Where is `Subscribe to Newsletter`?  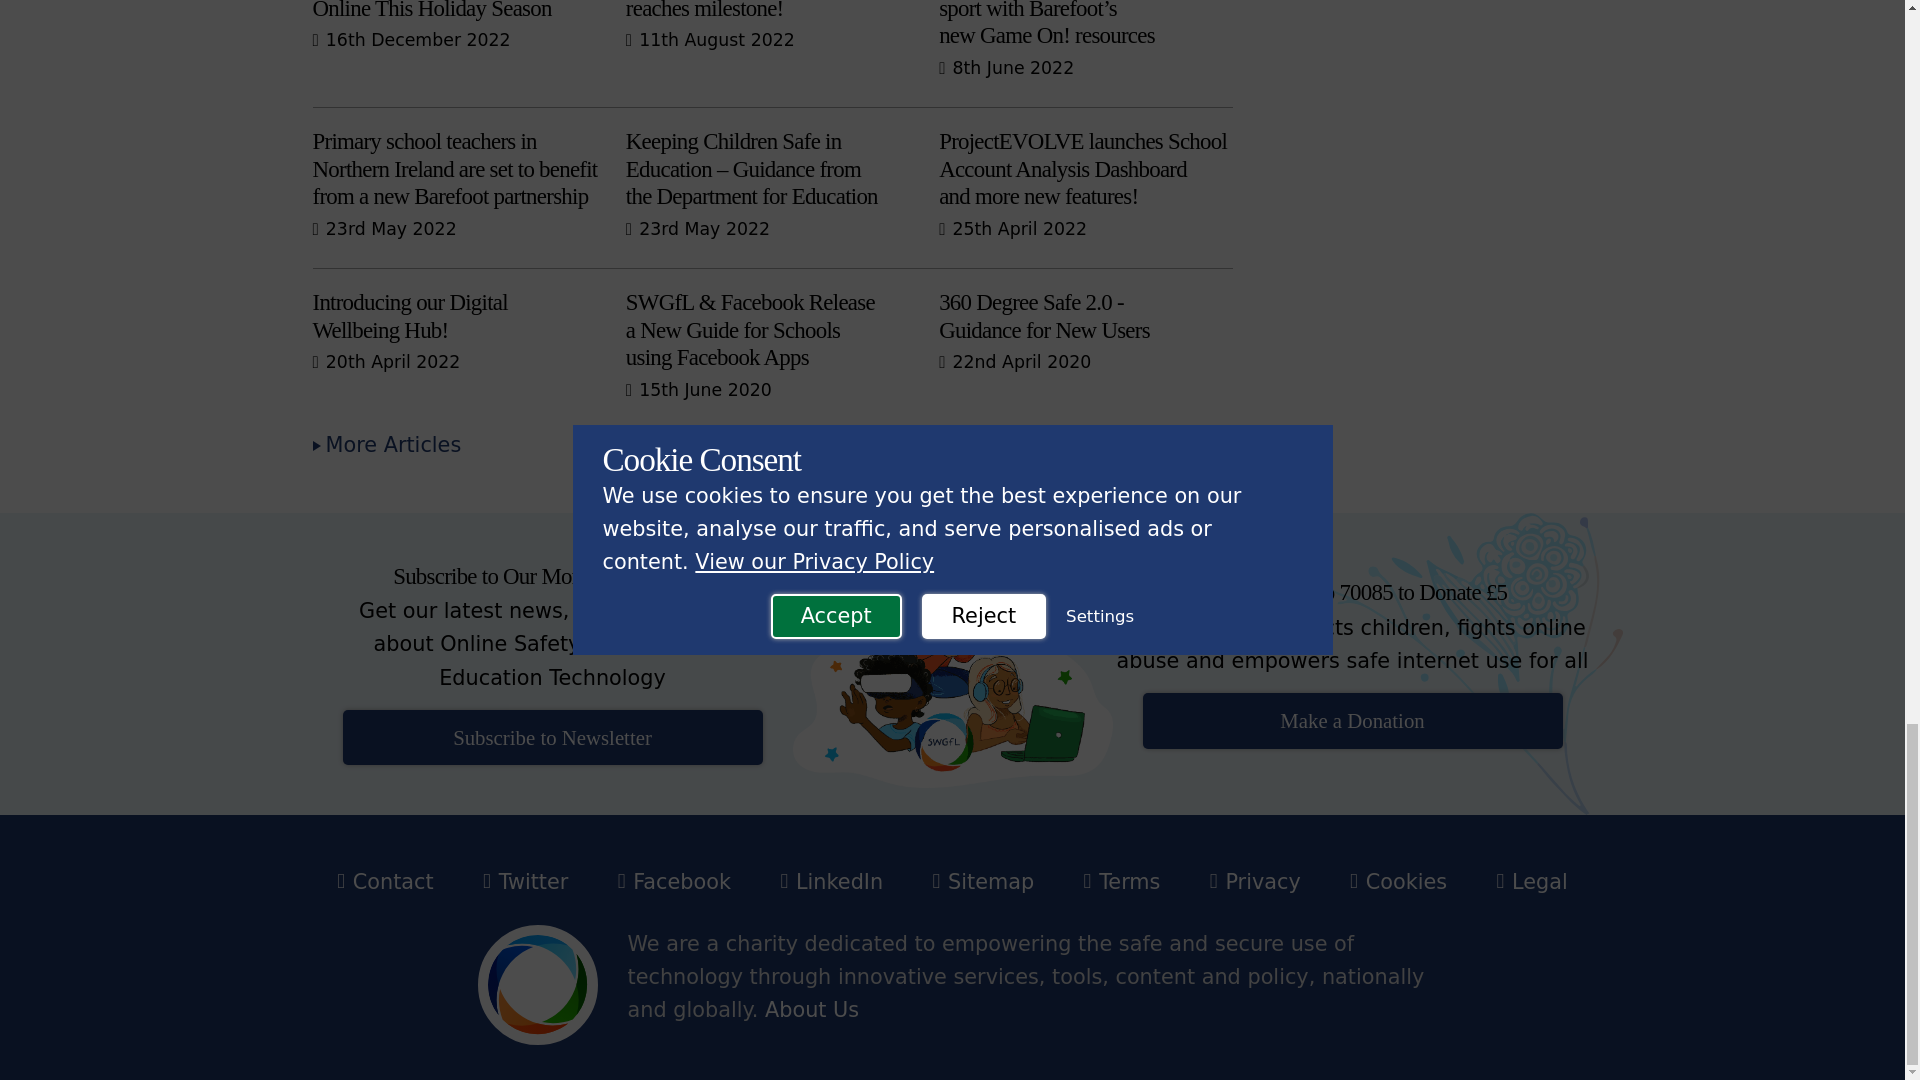 Subscribe to Newsletter is located at coordinates (552, 736).